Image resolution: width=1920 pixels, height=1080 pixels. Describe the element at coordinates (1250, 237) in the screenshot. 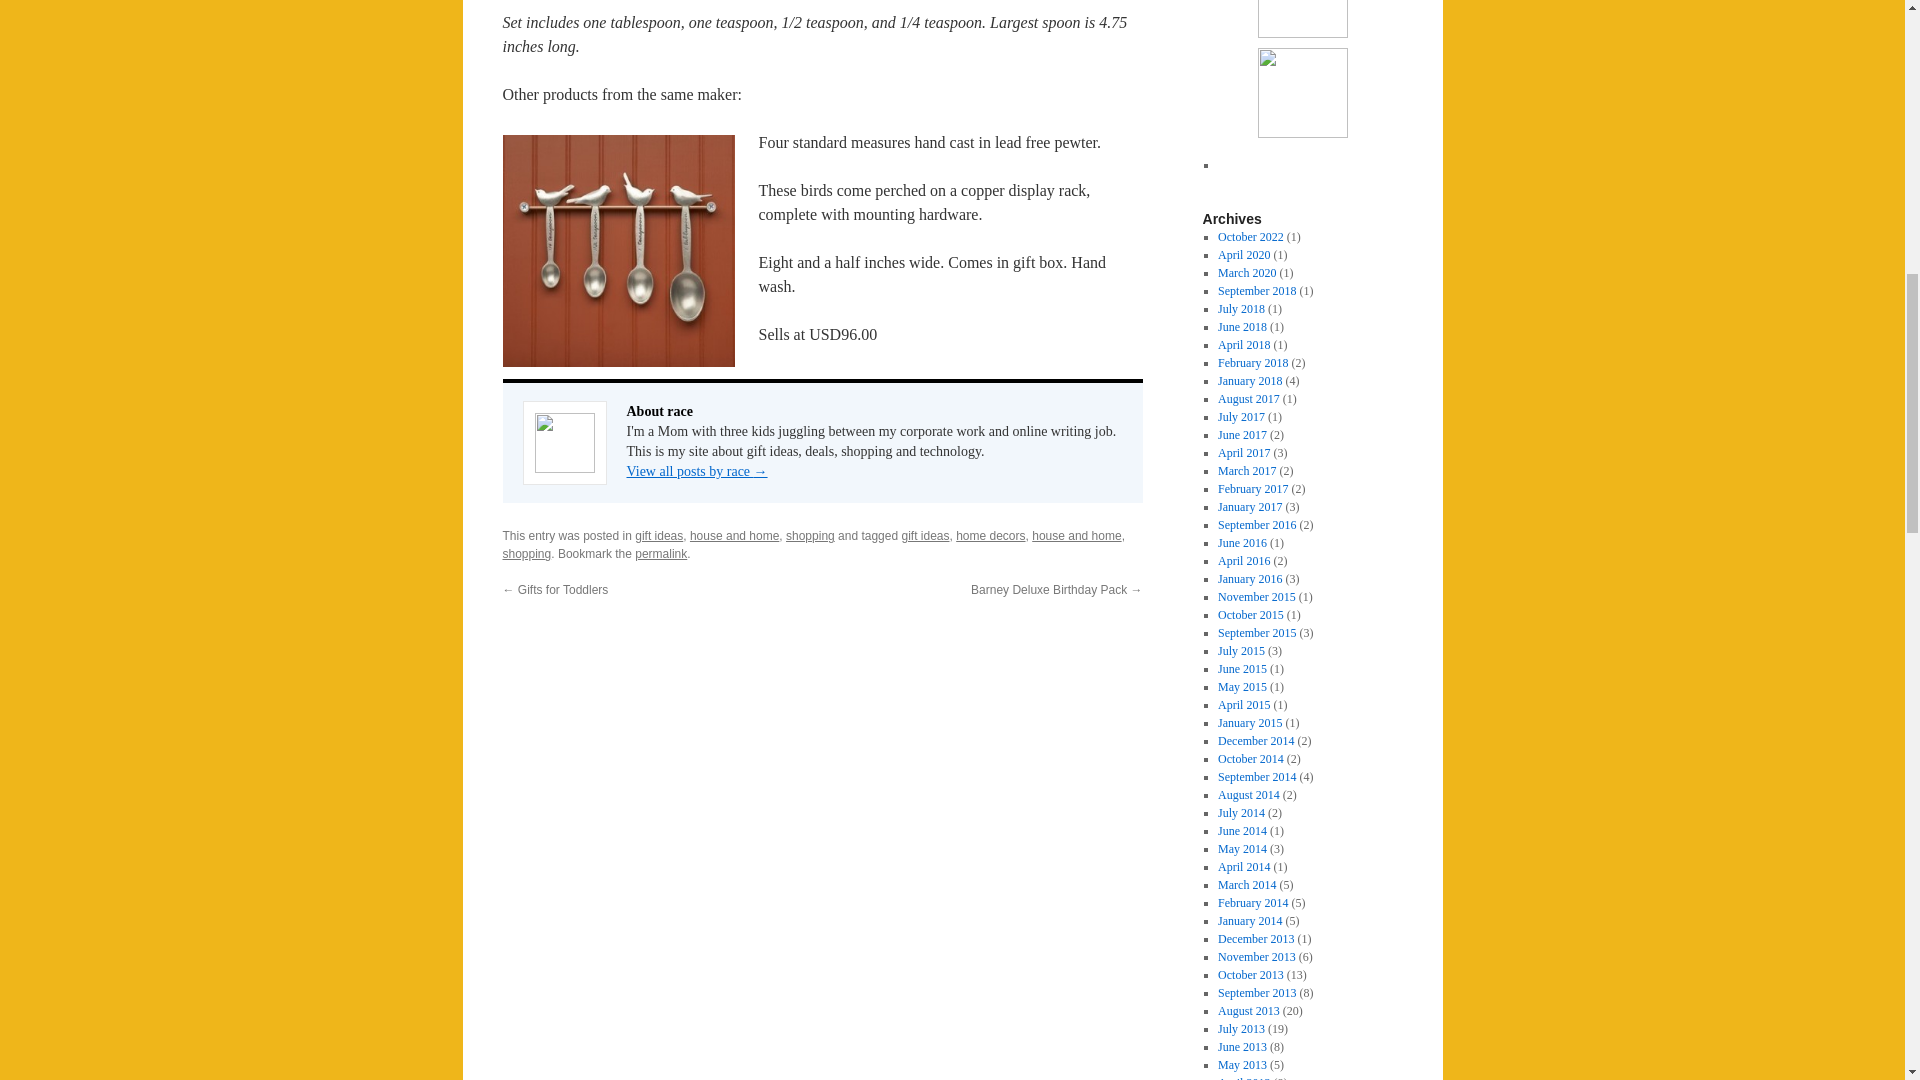

I see `October 2022` at that location.